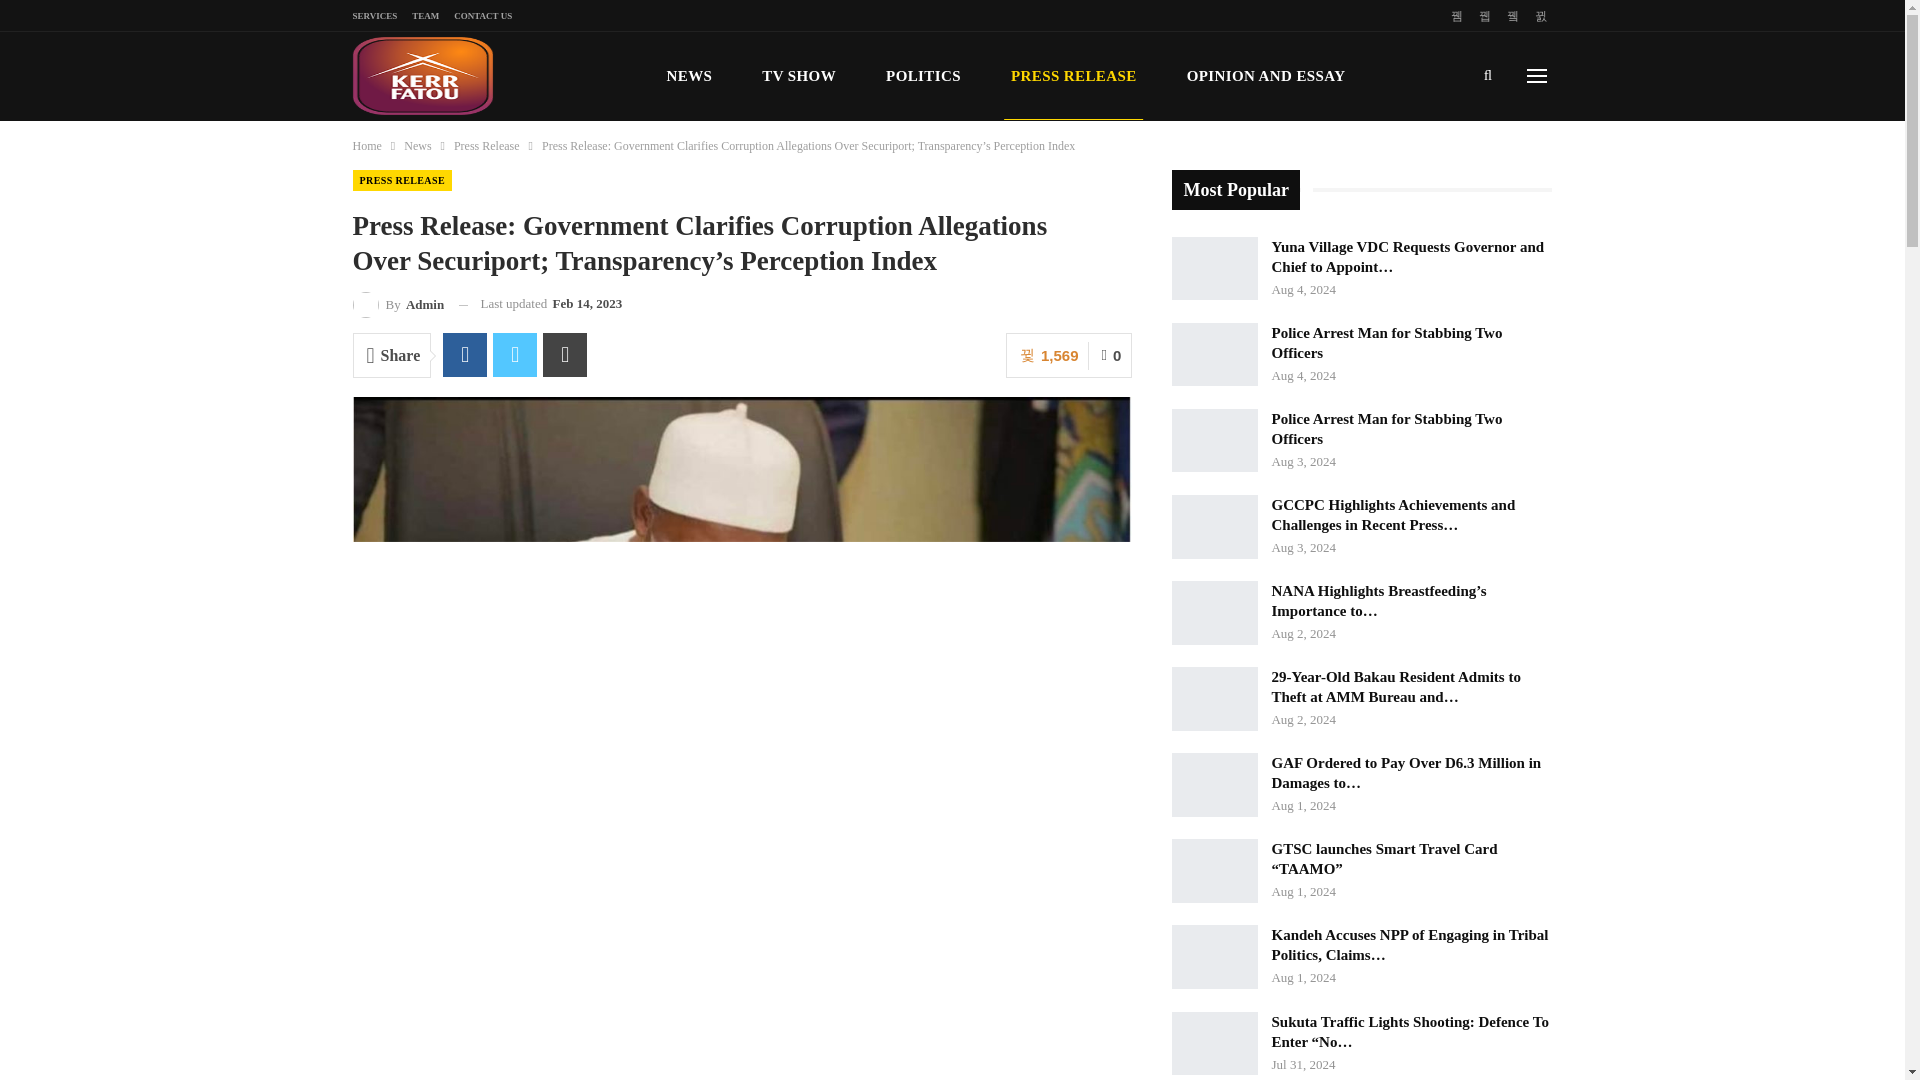 Image resolution: width=1920 pixels, height=1080 pixels. I want to click on TEAM, so click(426, 15).